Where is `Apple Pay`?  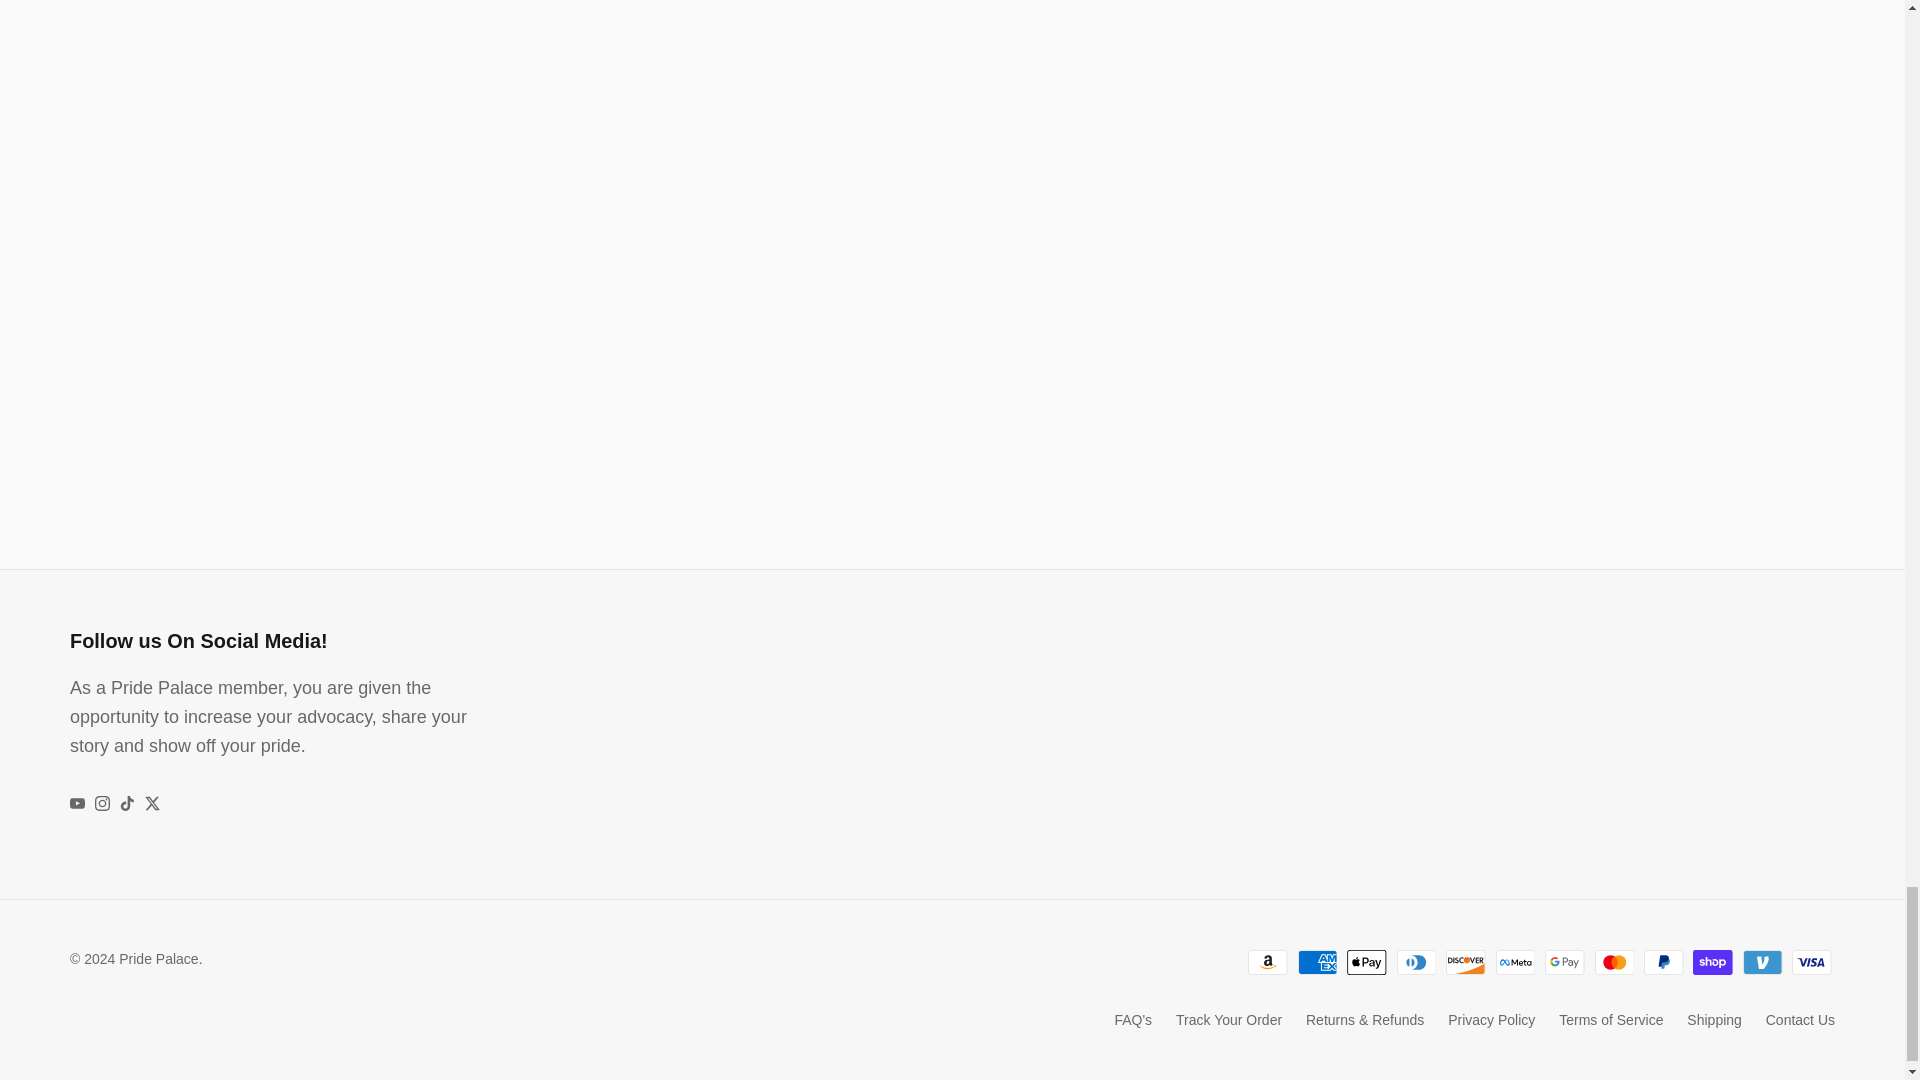 Apple Pay is located at coordinates (1366, 962).